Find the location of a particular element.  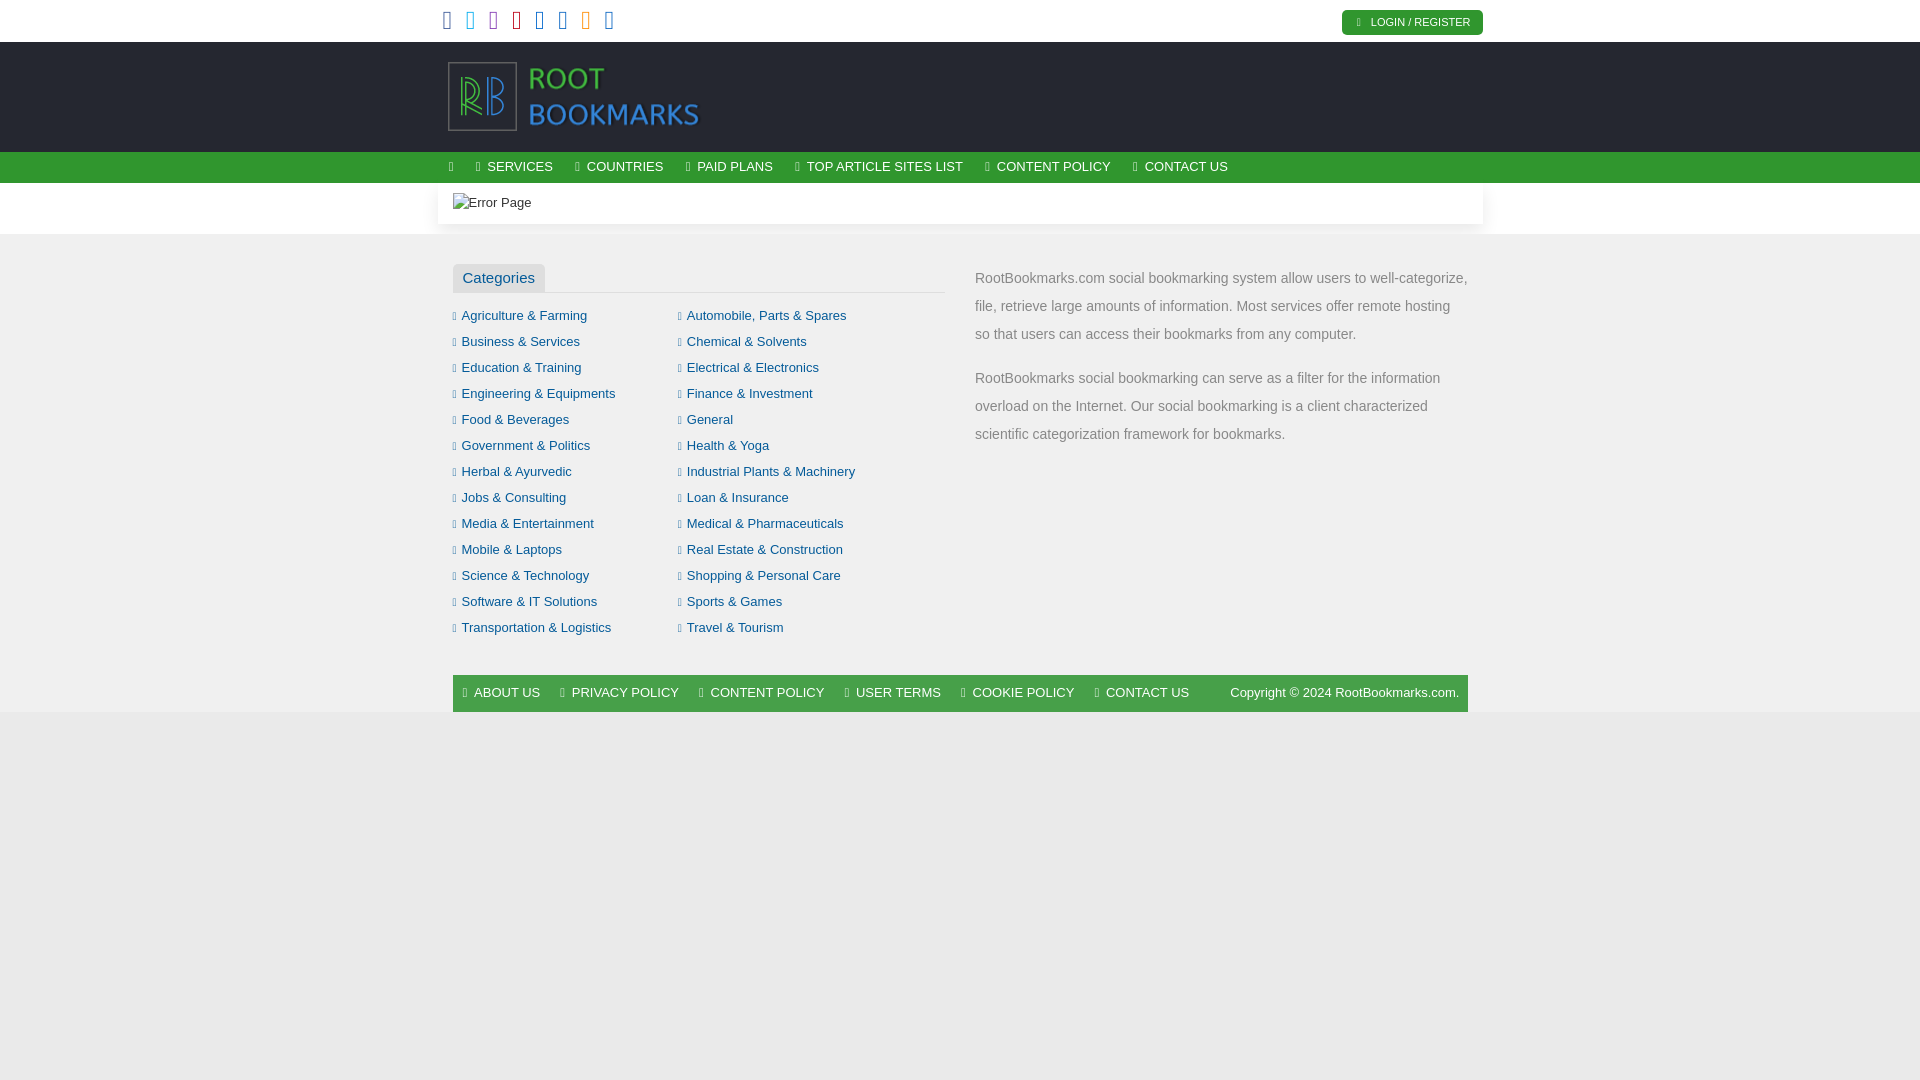

SERVICES is located at coordinates (514, 167).